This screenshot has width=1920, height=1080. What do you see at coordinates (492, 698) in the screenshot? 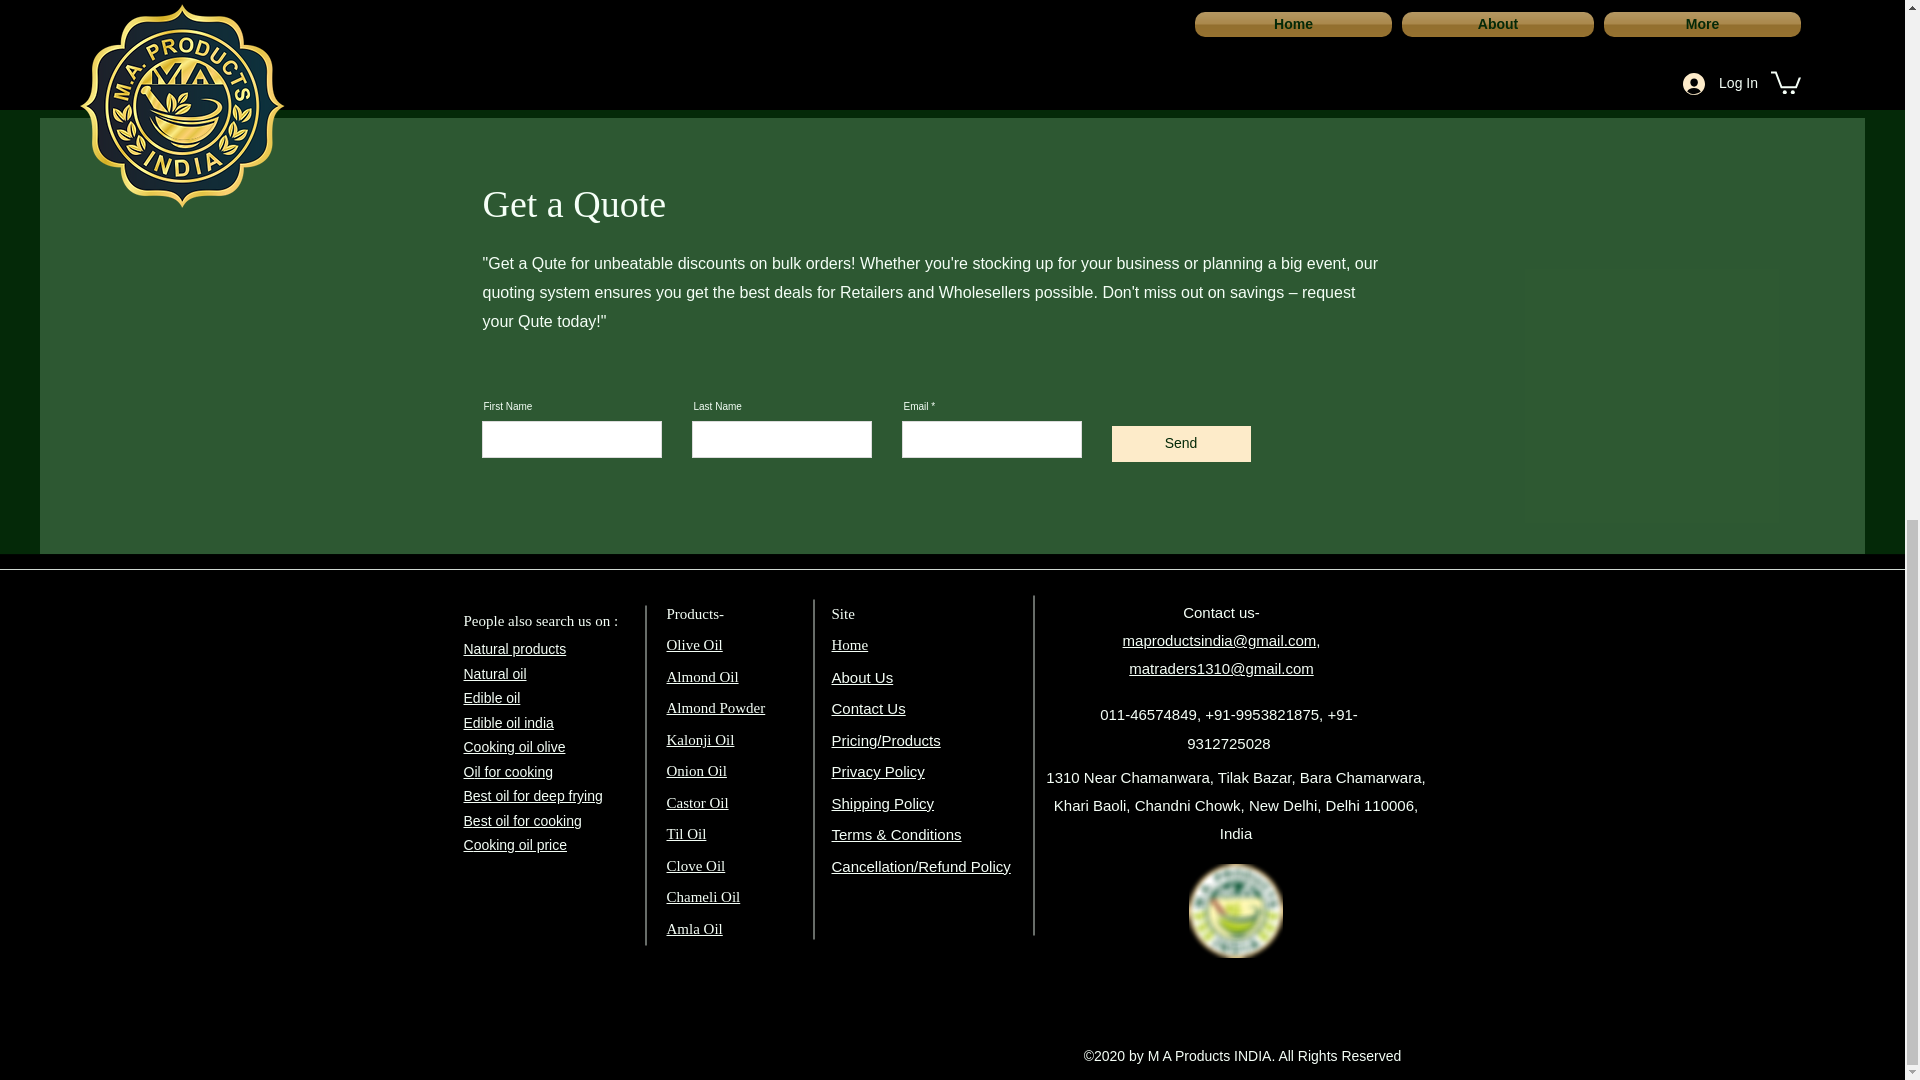
I see `Edible oil` at bounding box center [492, 698].